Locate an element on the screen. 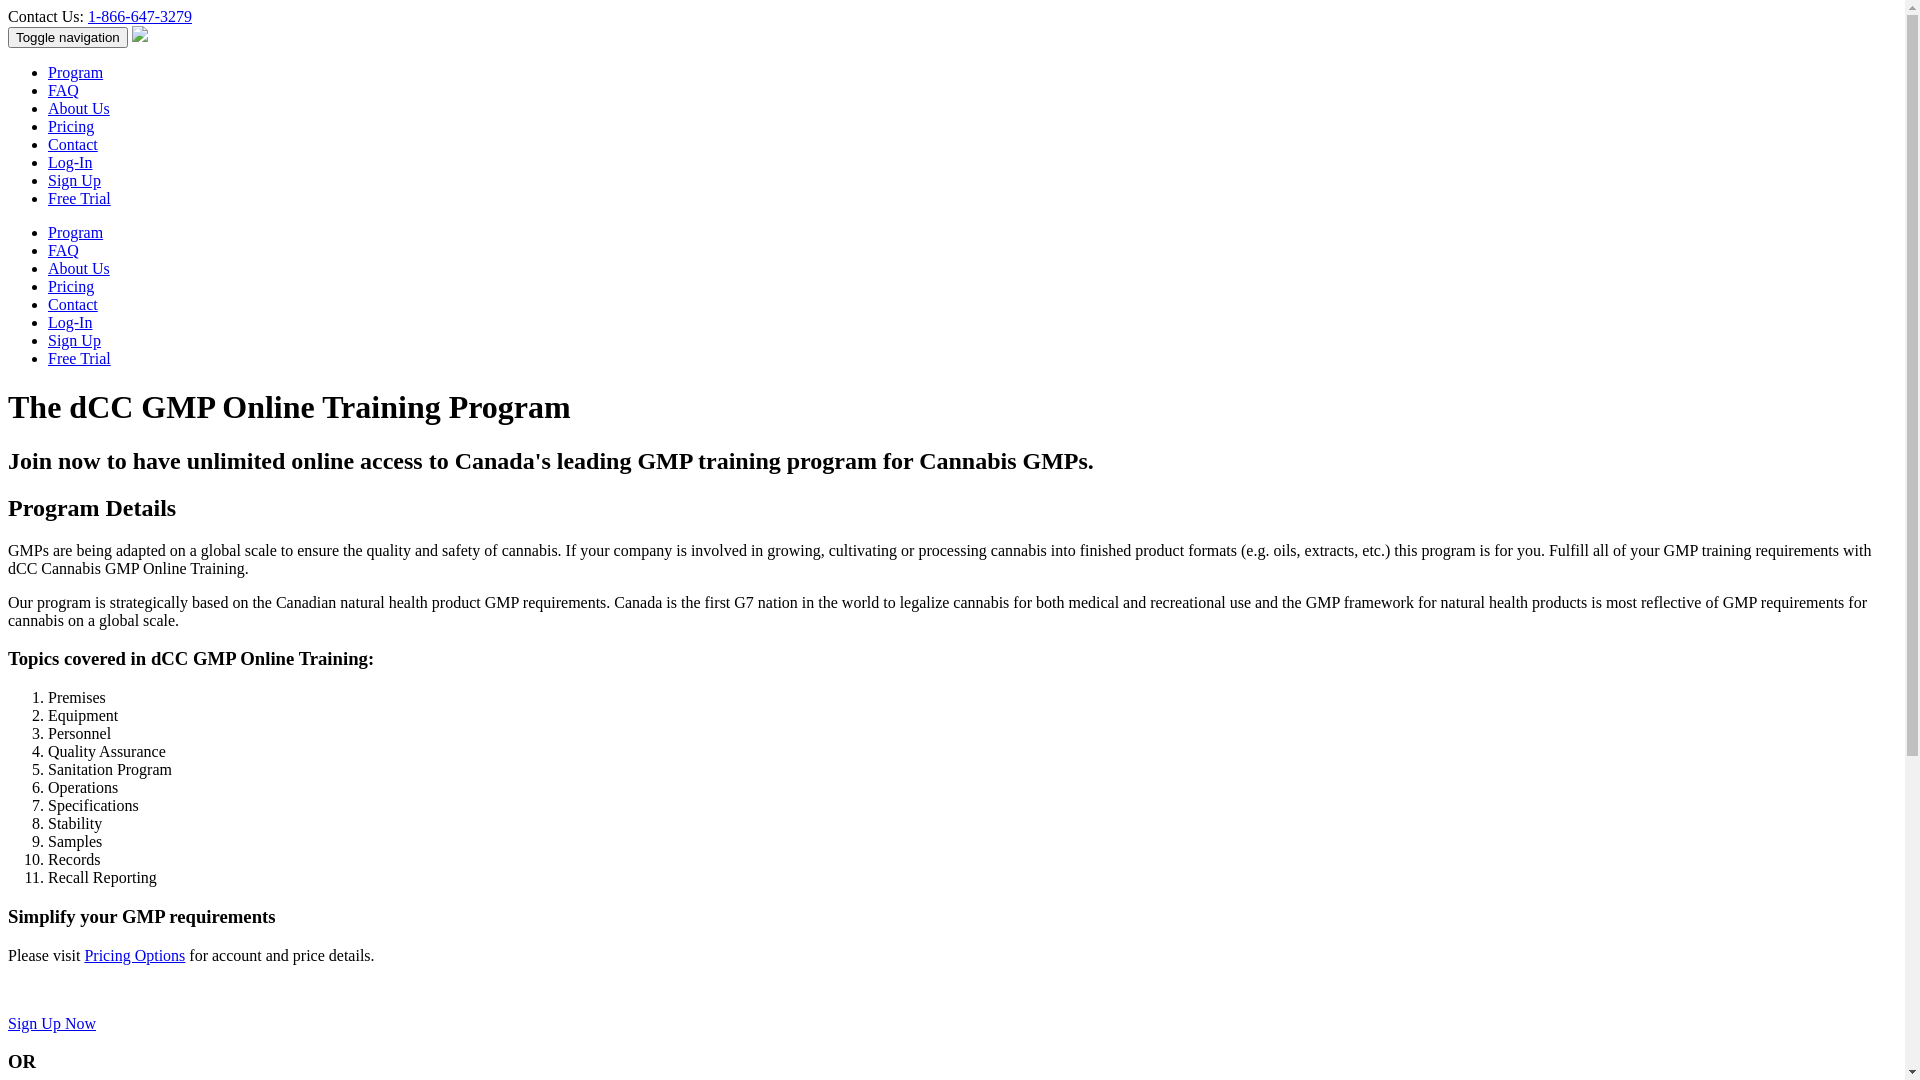  About Us is located at coordinates (79, 268).